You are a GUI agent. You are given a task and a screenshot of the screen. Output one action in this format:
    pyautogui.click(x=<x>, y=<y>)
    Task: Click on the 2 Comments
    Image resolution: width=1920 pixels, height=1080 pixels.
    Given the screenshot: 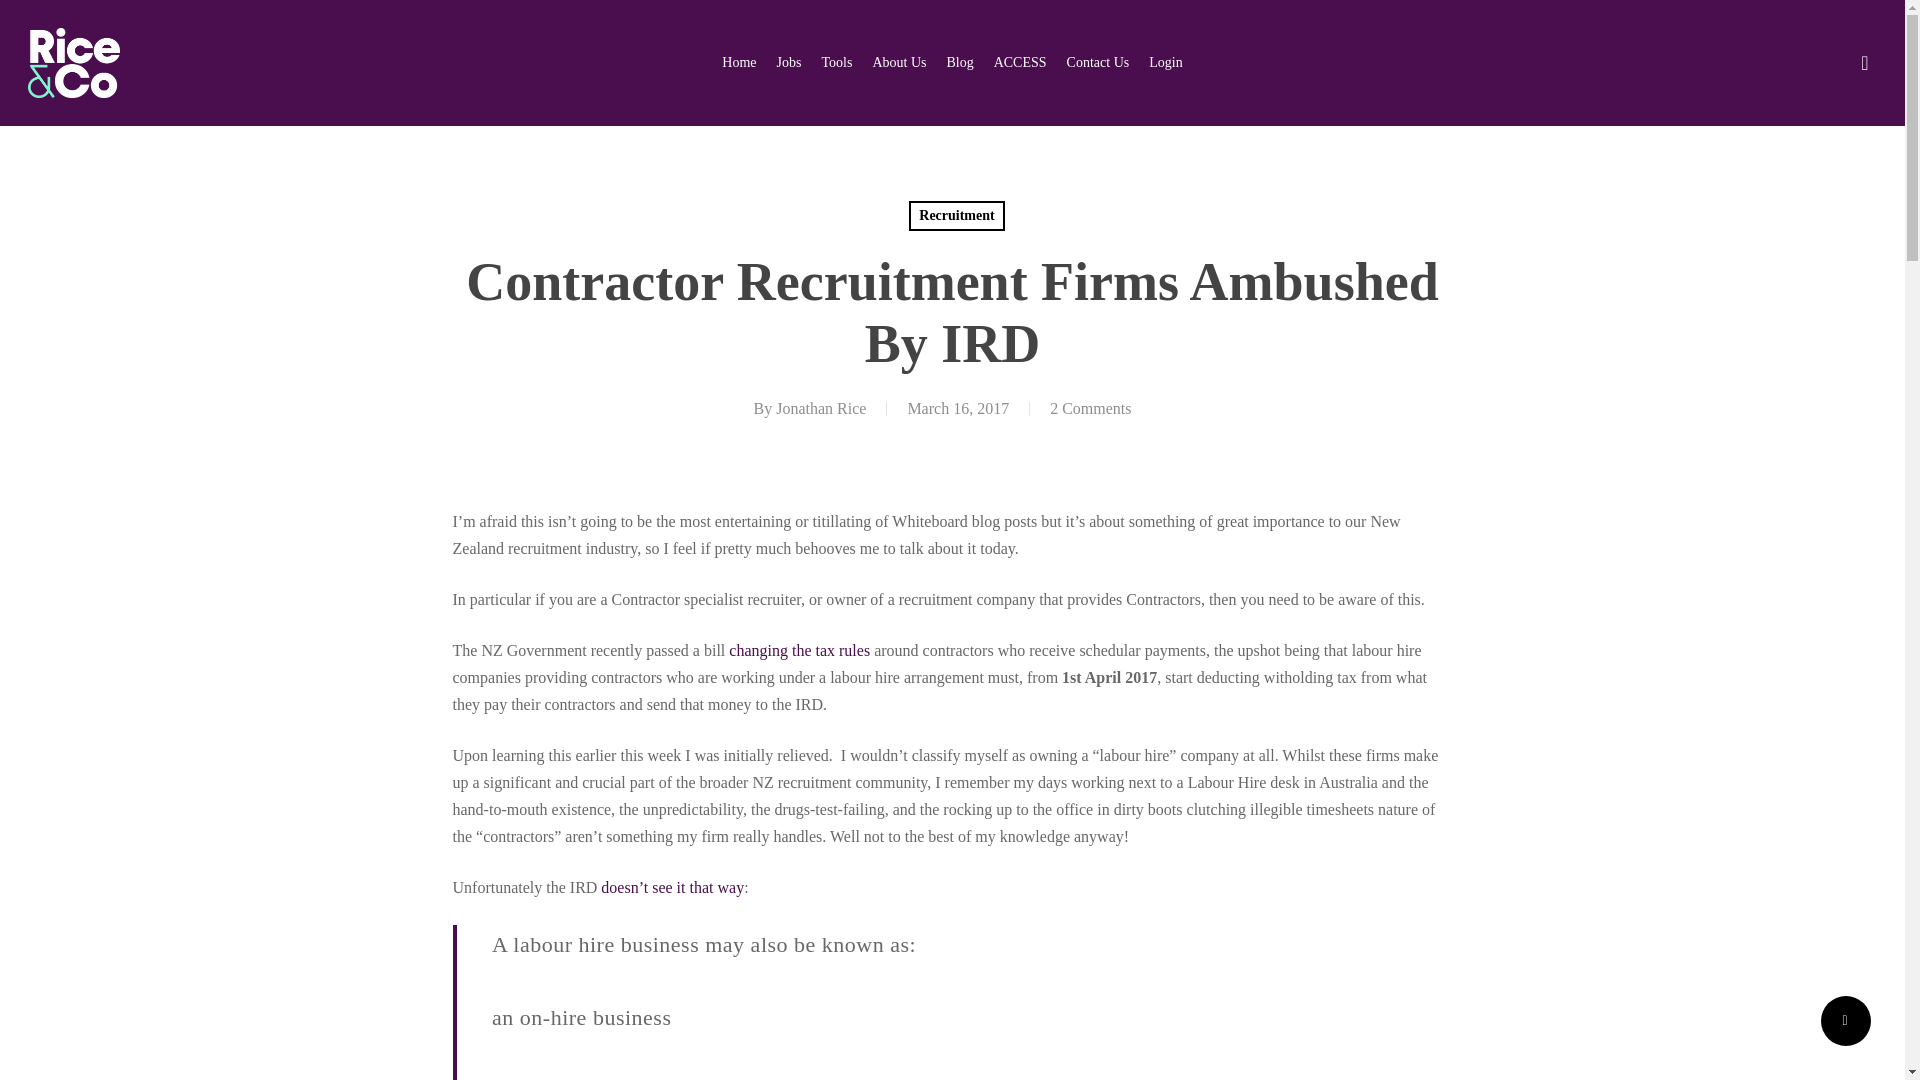 What is the action you would take?
    pyautogui.click(x=1090, y=408)
    